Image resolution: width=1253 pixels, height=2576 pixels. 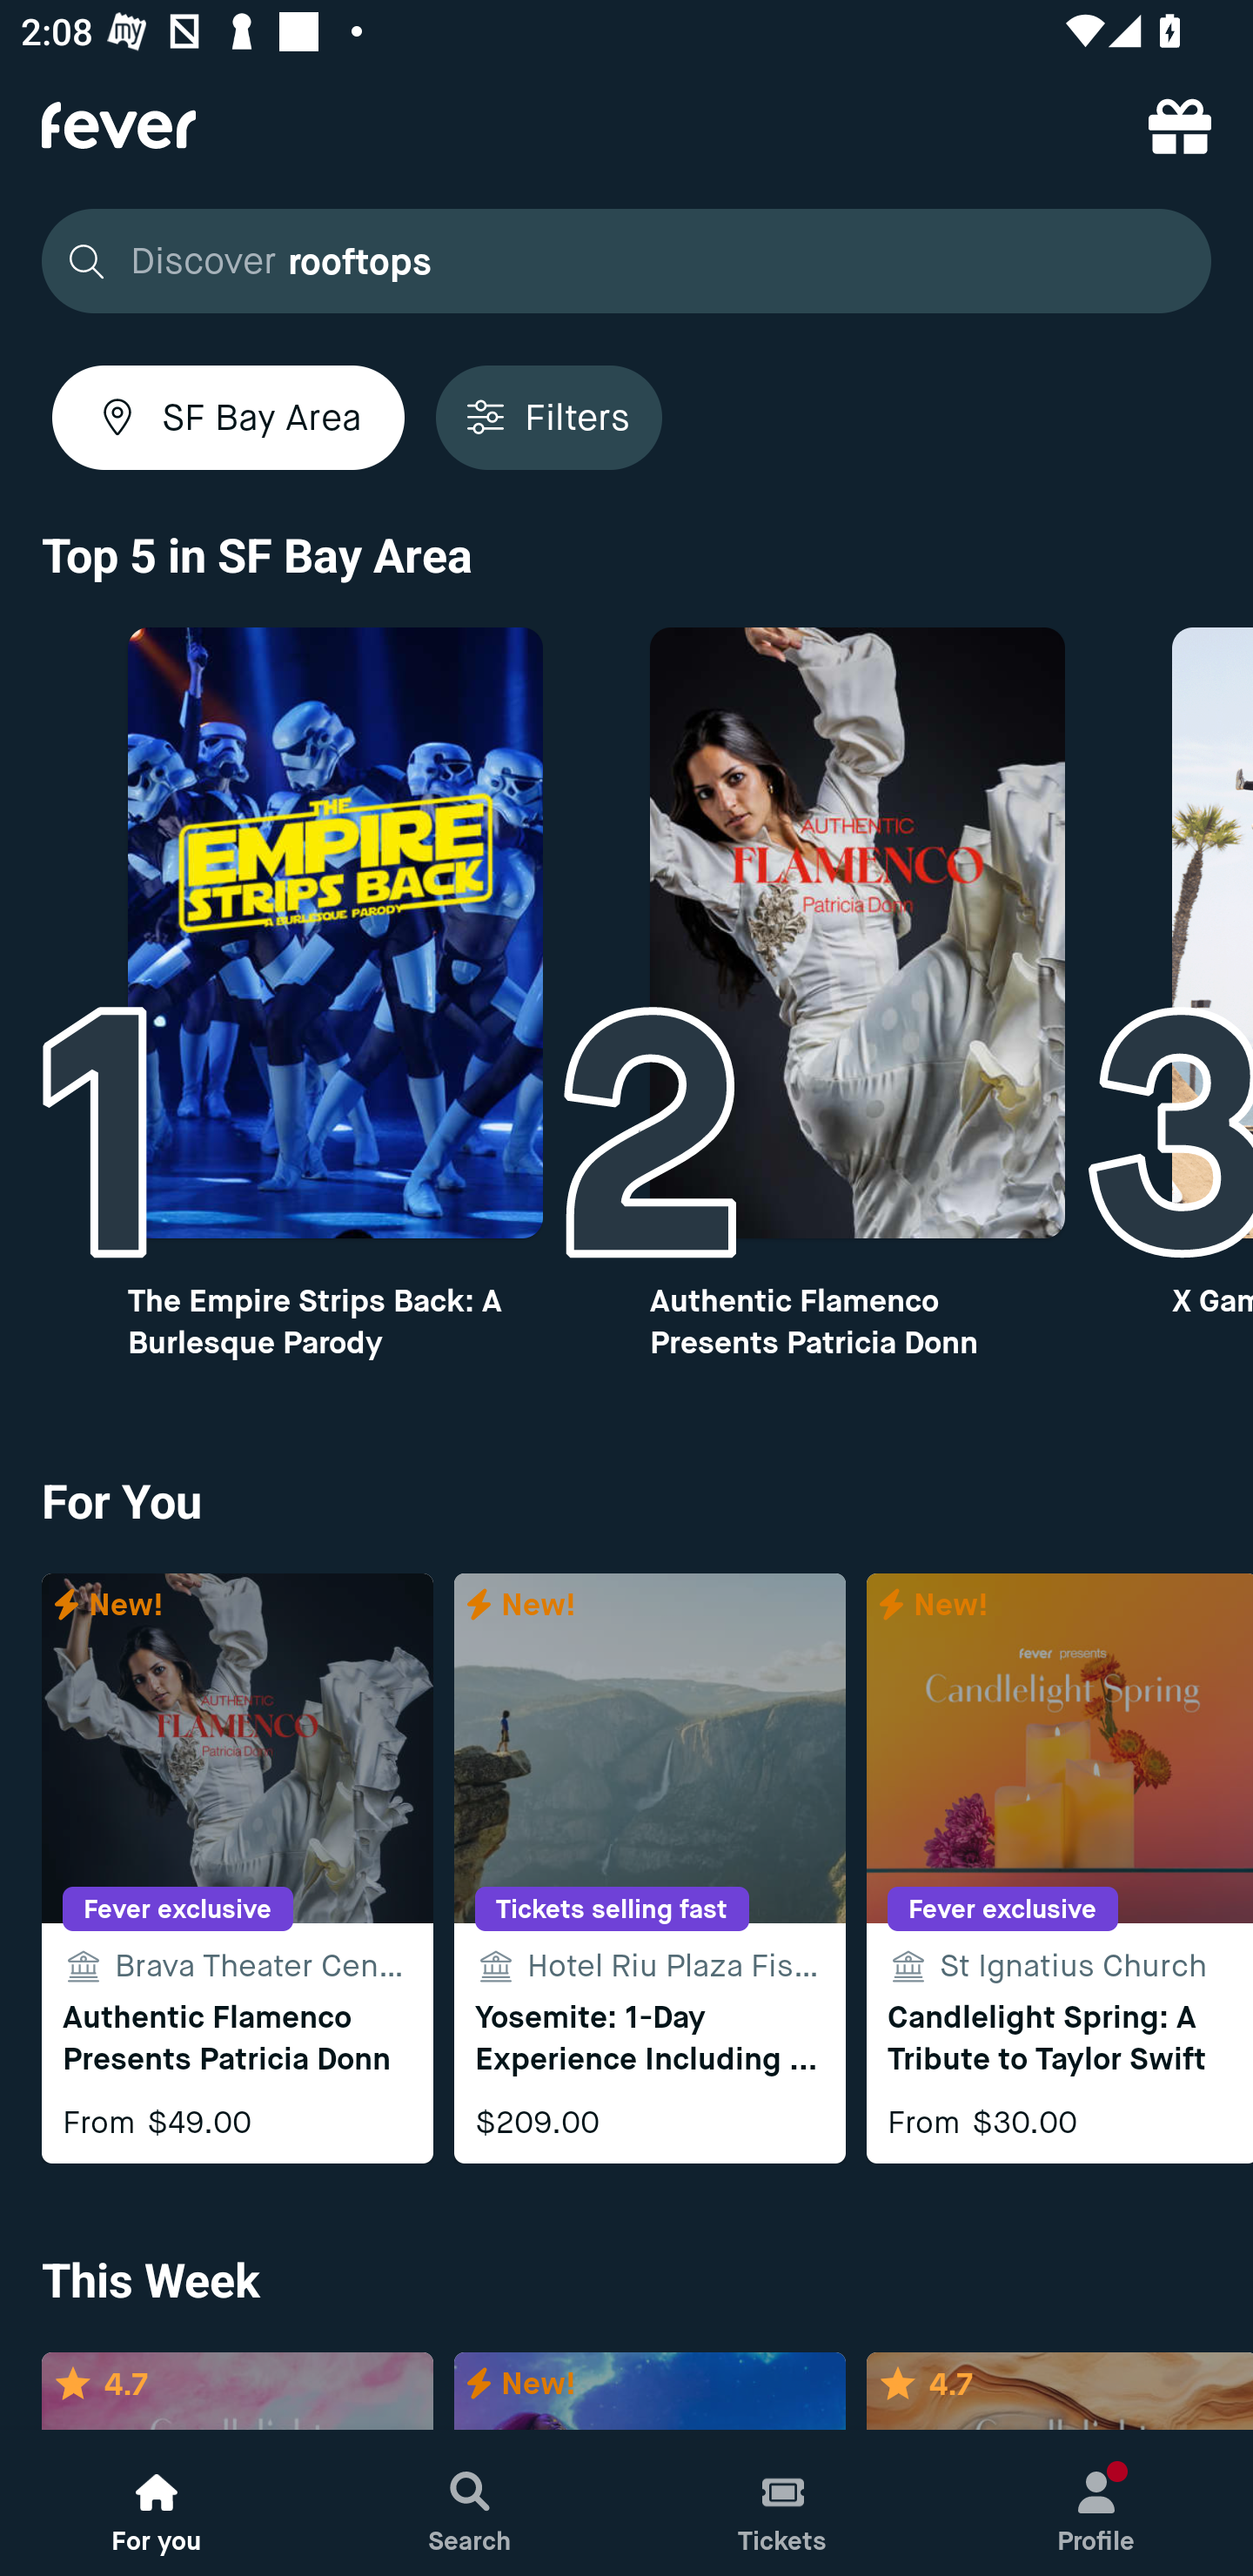 I want to click on Filters, so click(x=548, y=417).